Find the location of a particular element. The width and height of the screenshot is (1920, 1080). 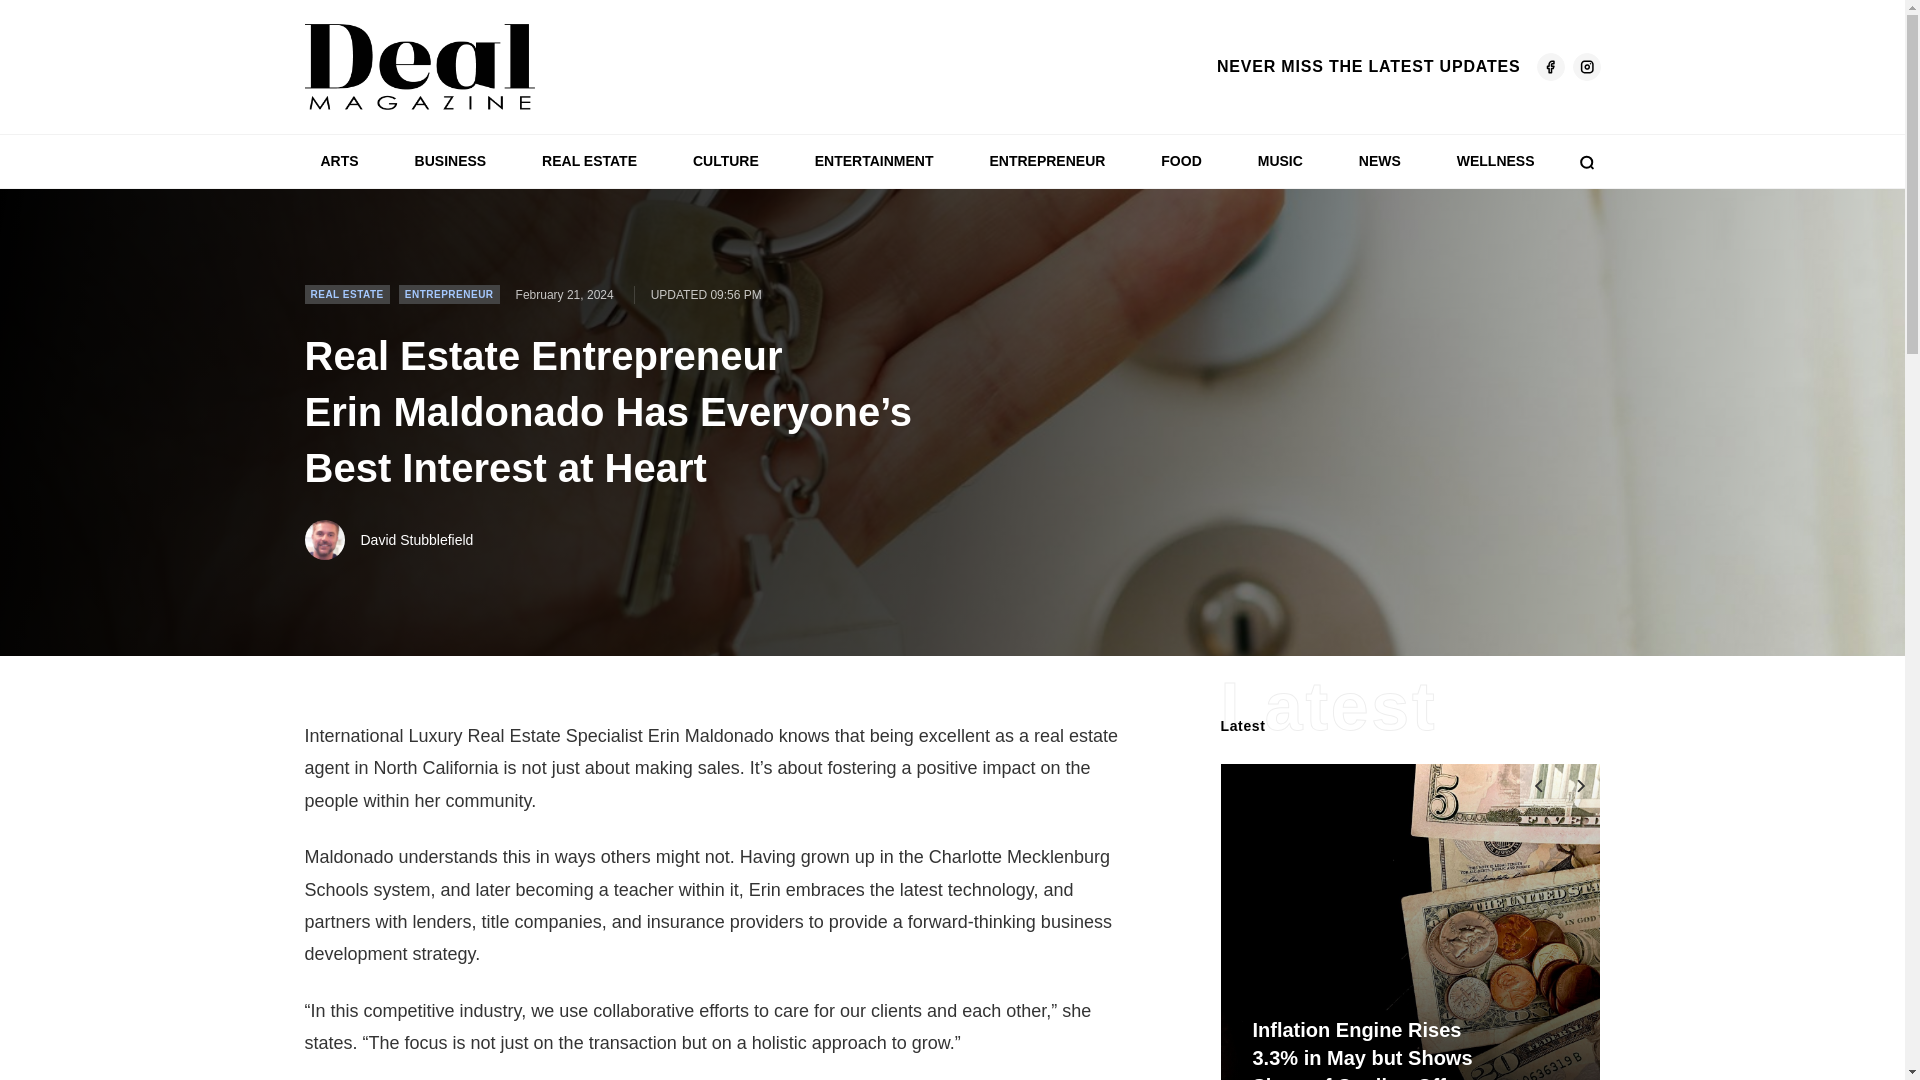

REAL ESTATE is located at coordinates (346, 294).